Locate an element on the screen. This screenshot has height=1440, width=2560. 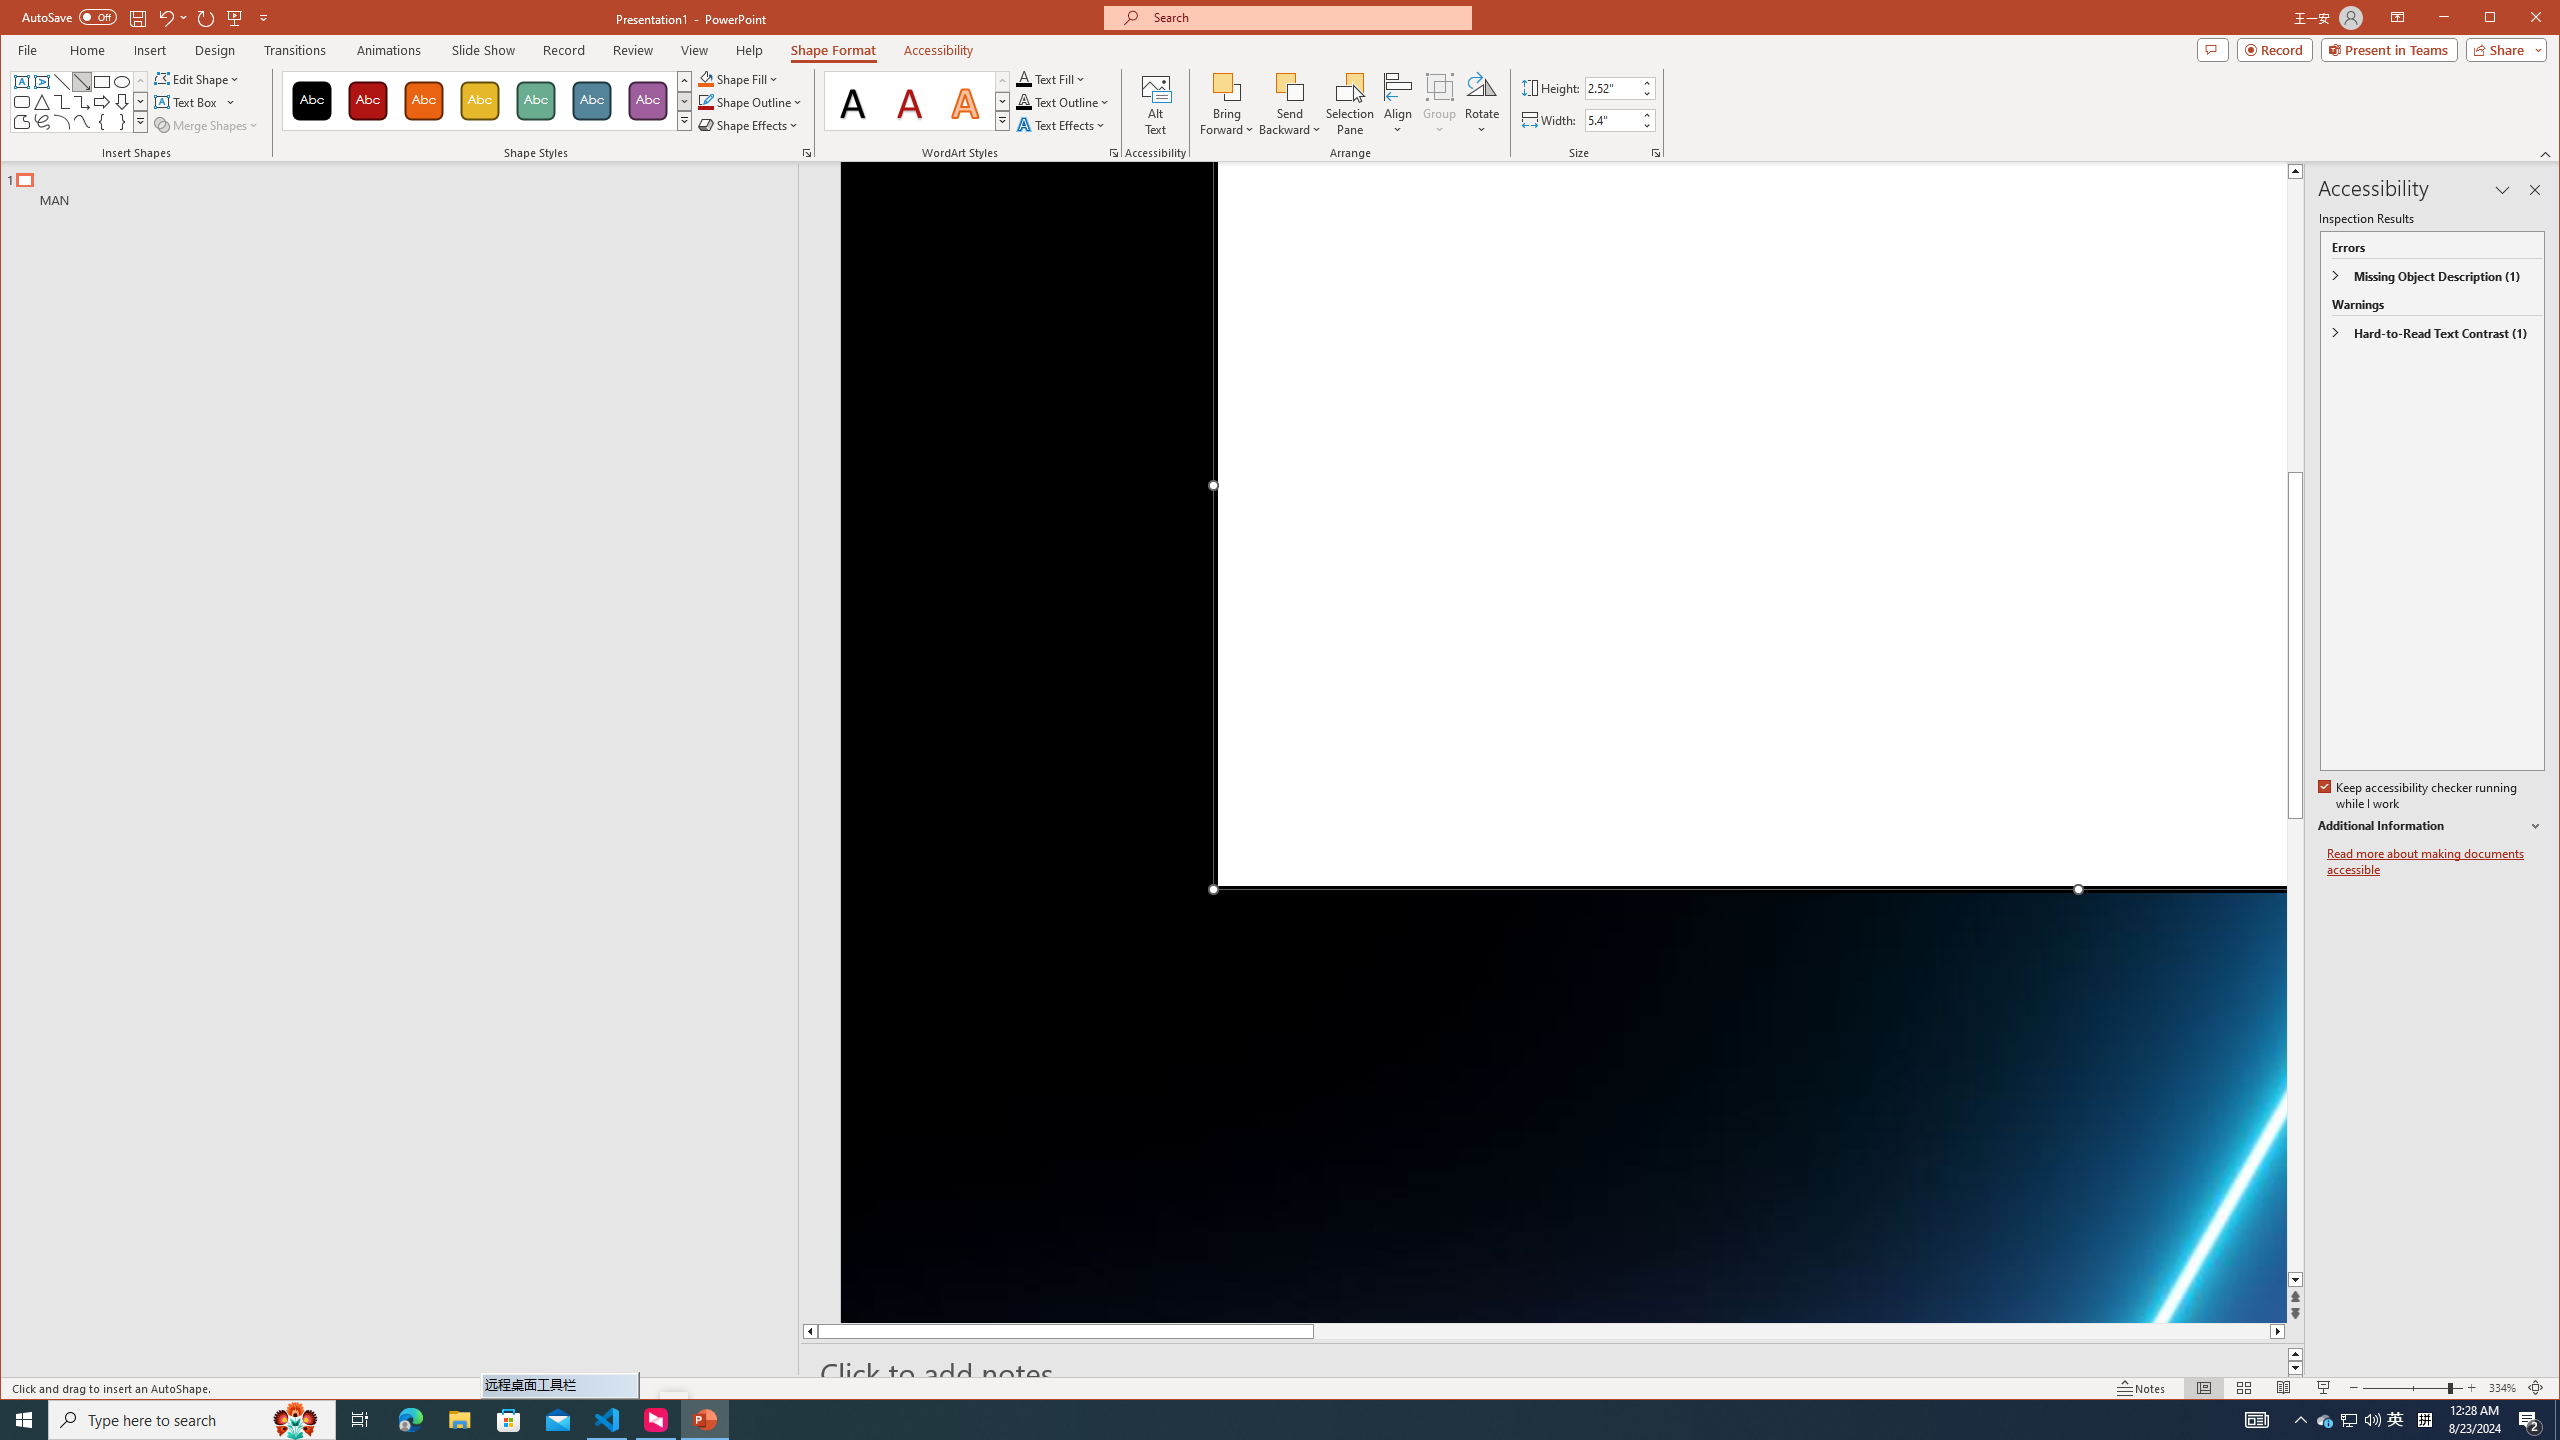
Search highlights icon opens search home window is located at coordinates (296, 1420).